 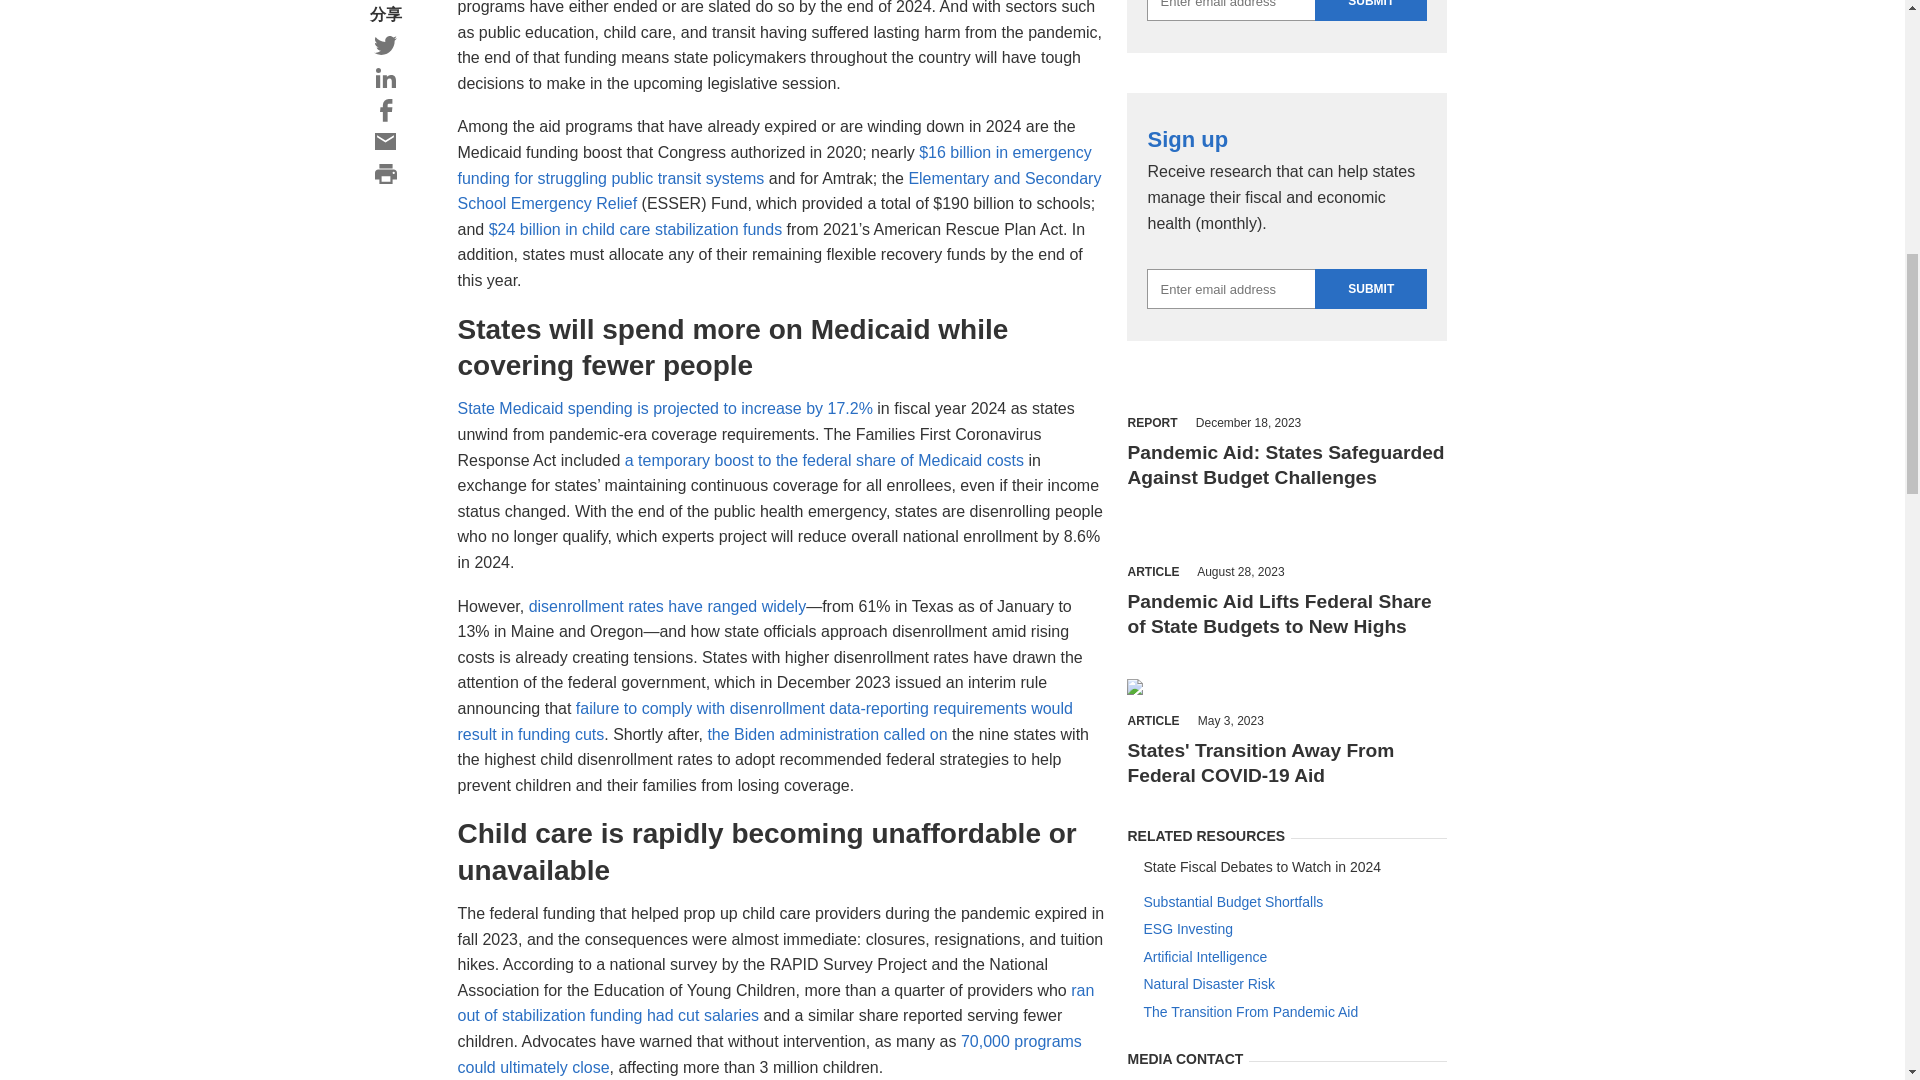 I want to click on Substantial Budget Shortfalls, so click(x=1294, y=902).